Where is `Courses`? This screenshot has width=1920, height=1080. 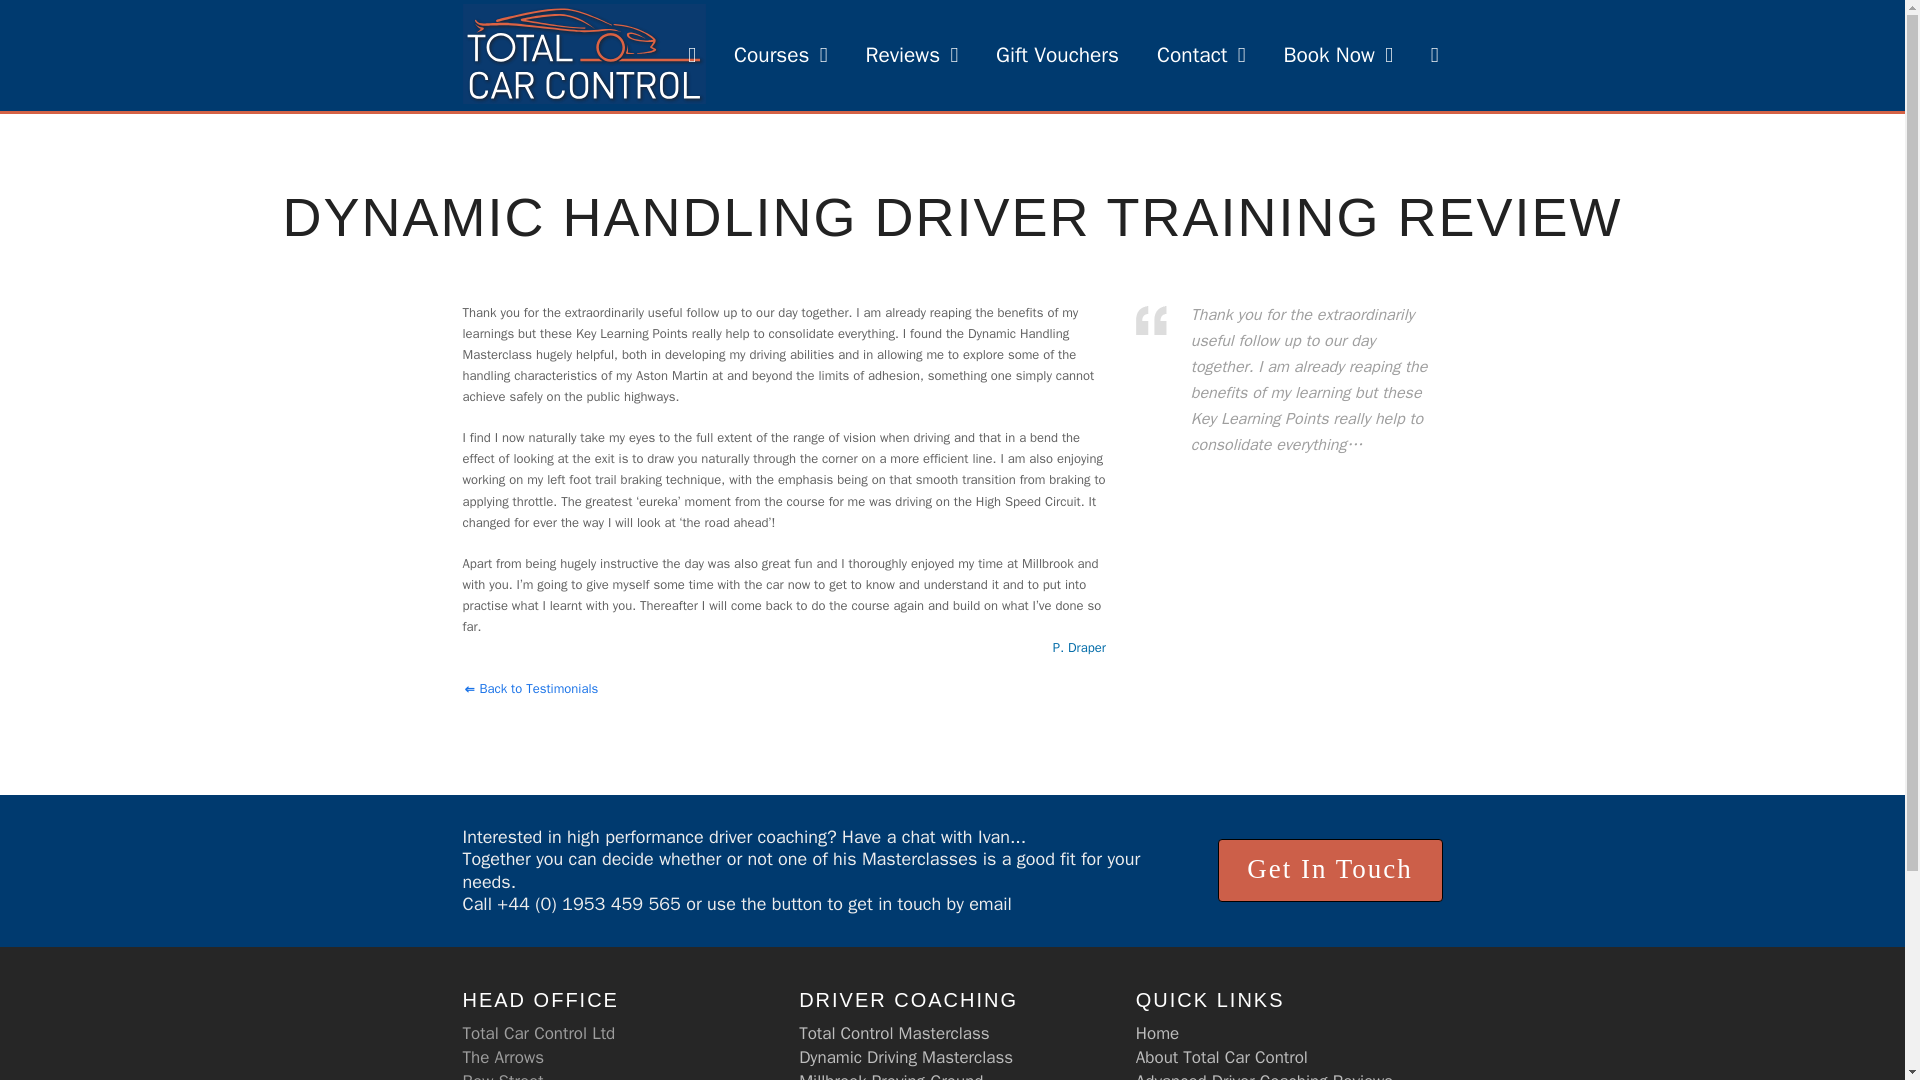 Courses is located at coordinates (780, 54).